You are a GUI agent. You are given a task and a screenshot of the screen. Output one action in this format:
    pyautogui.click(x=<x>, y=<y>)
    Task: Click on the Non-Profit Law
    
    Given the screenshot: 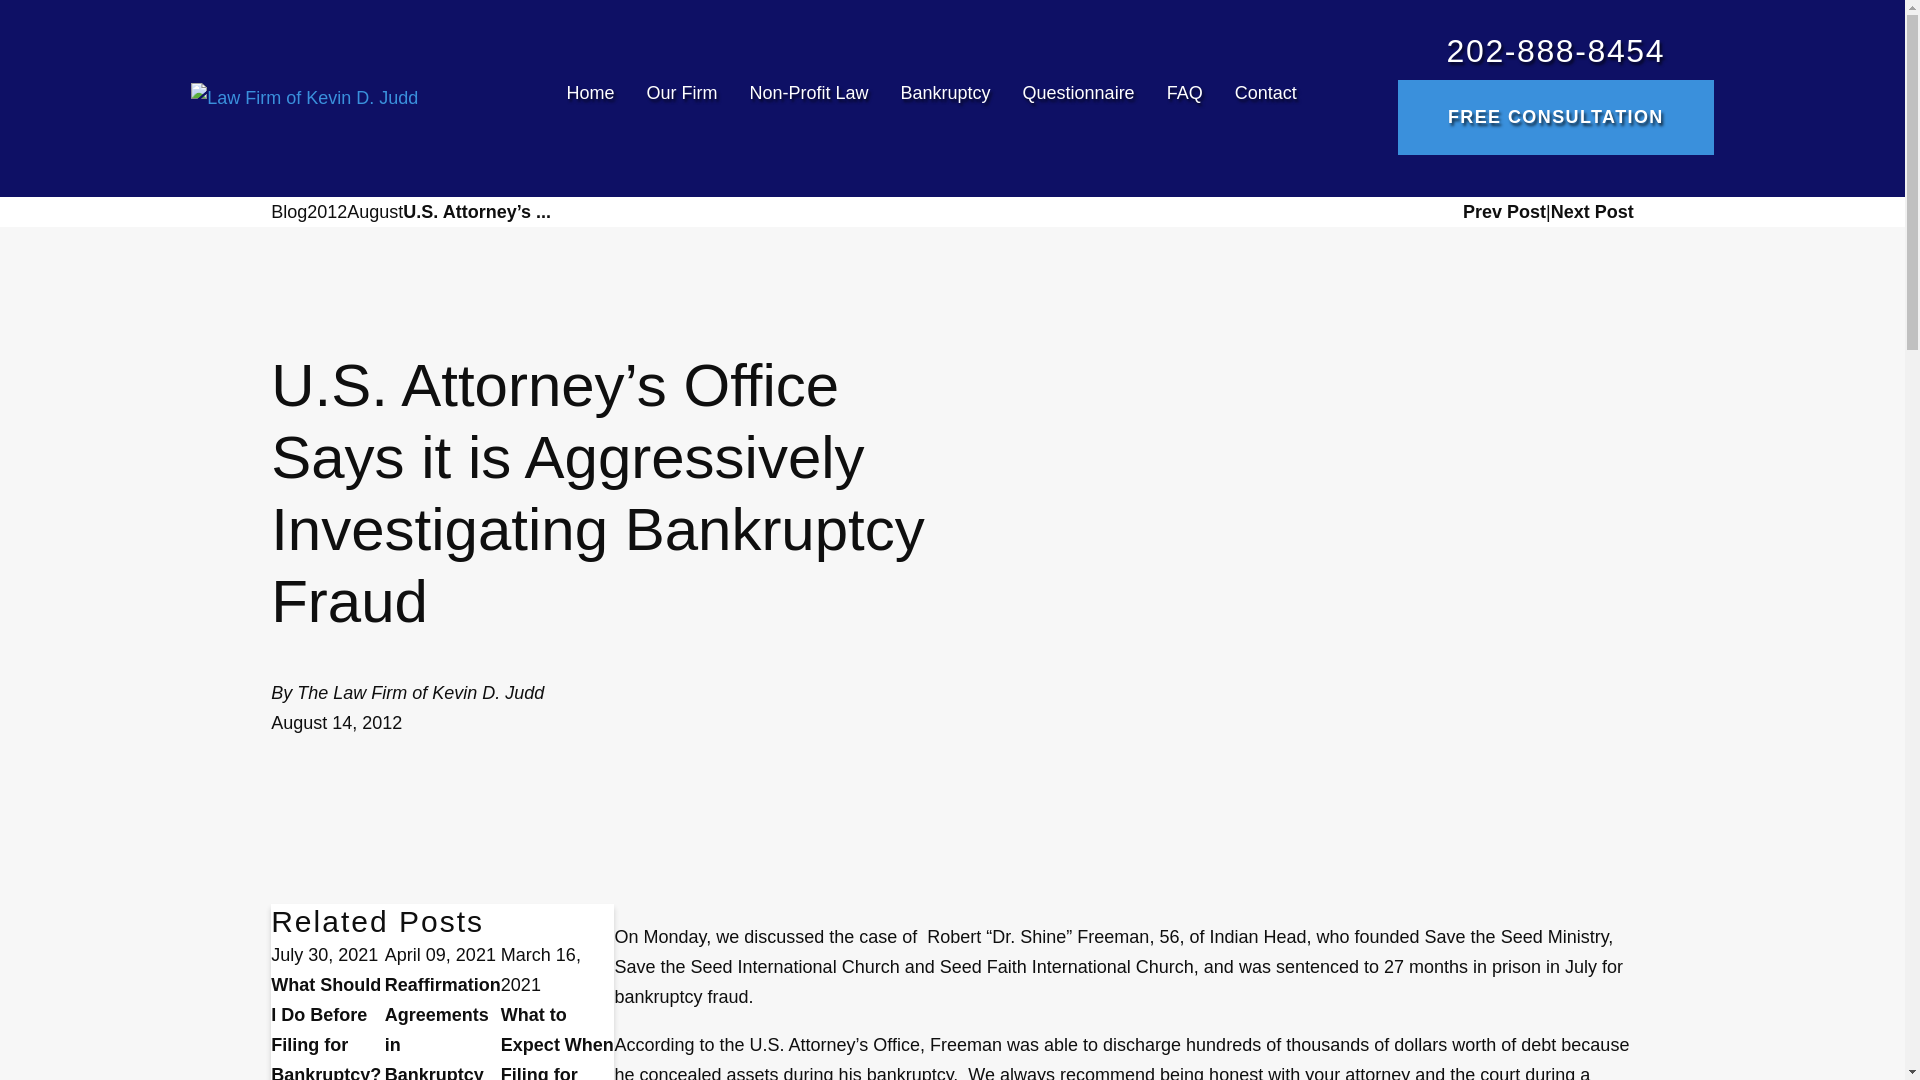 What is the action you would take?
    pyautogui.click(x=808, y=98)
    